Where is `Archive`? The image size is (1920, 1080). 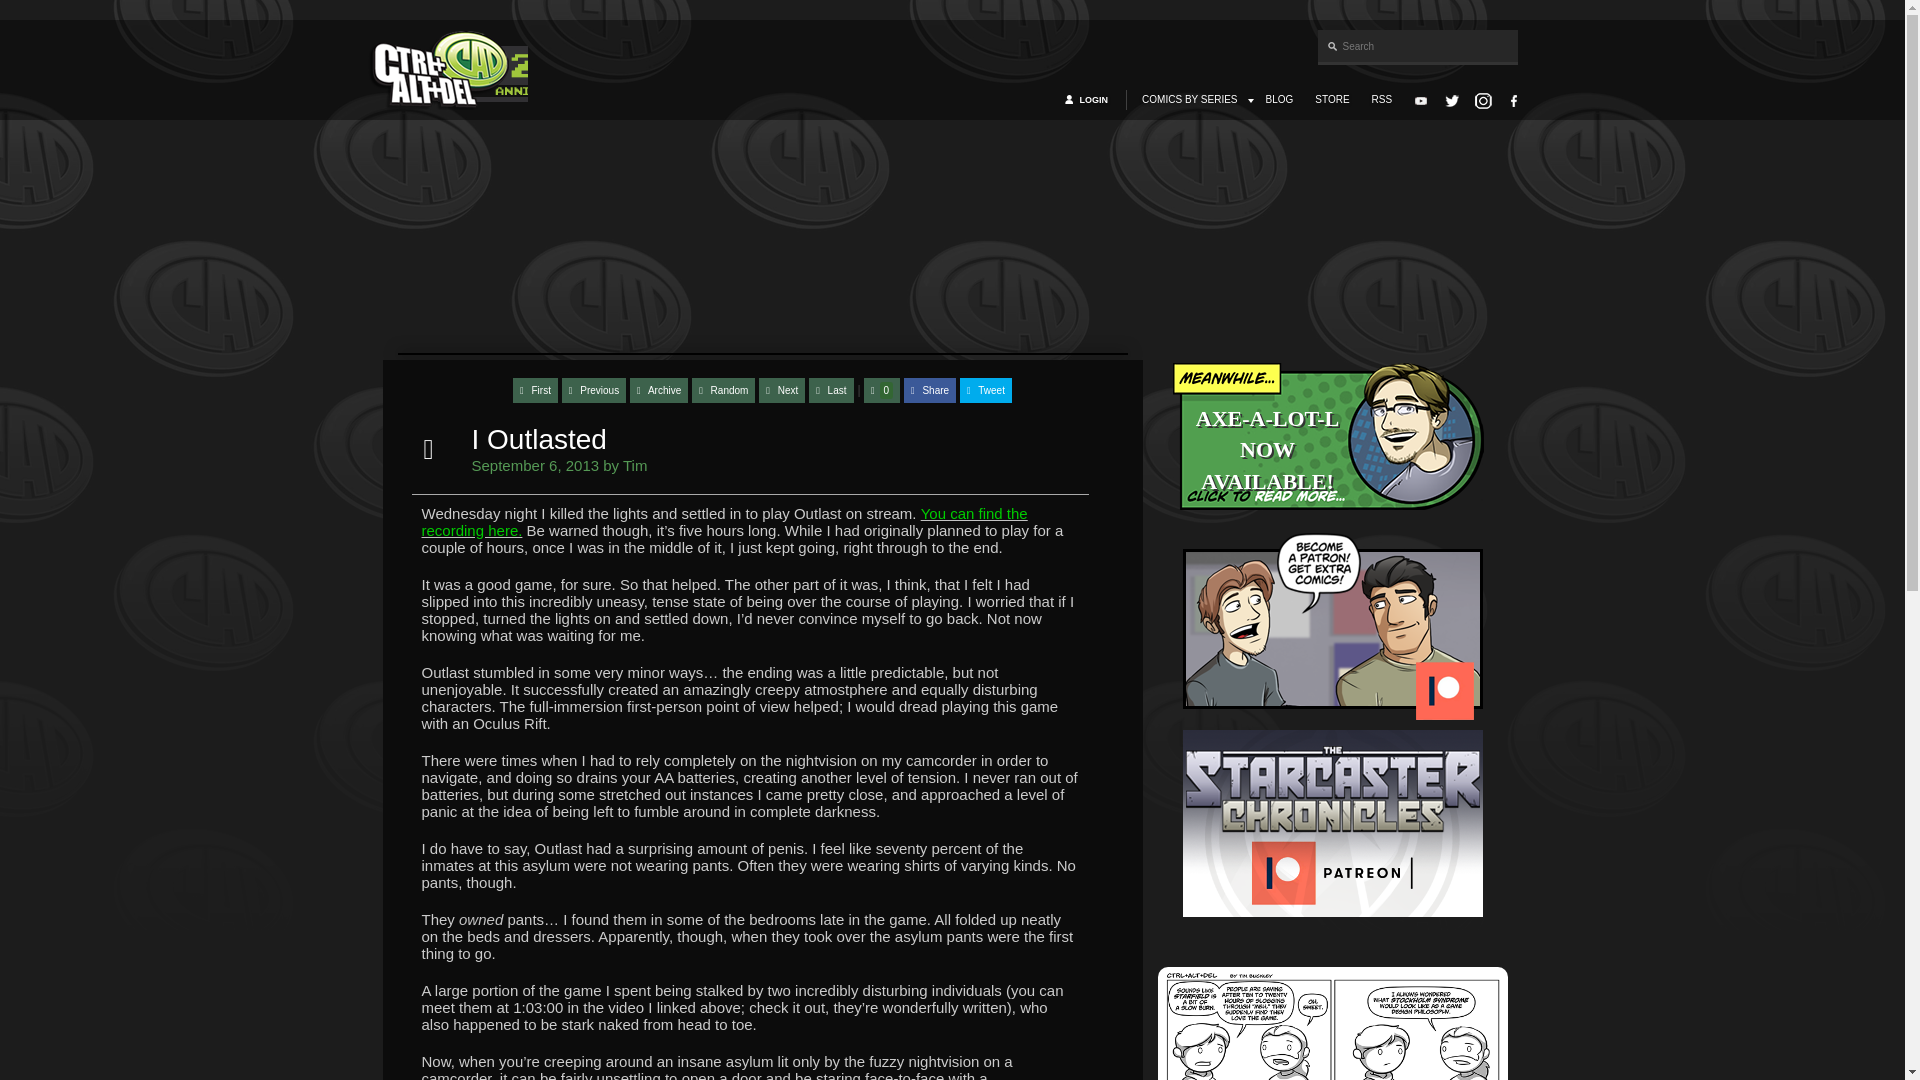 Archive is located at coordinates (658, 390).